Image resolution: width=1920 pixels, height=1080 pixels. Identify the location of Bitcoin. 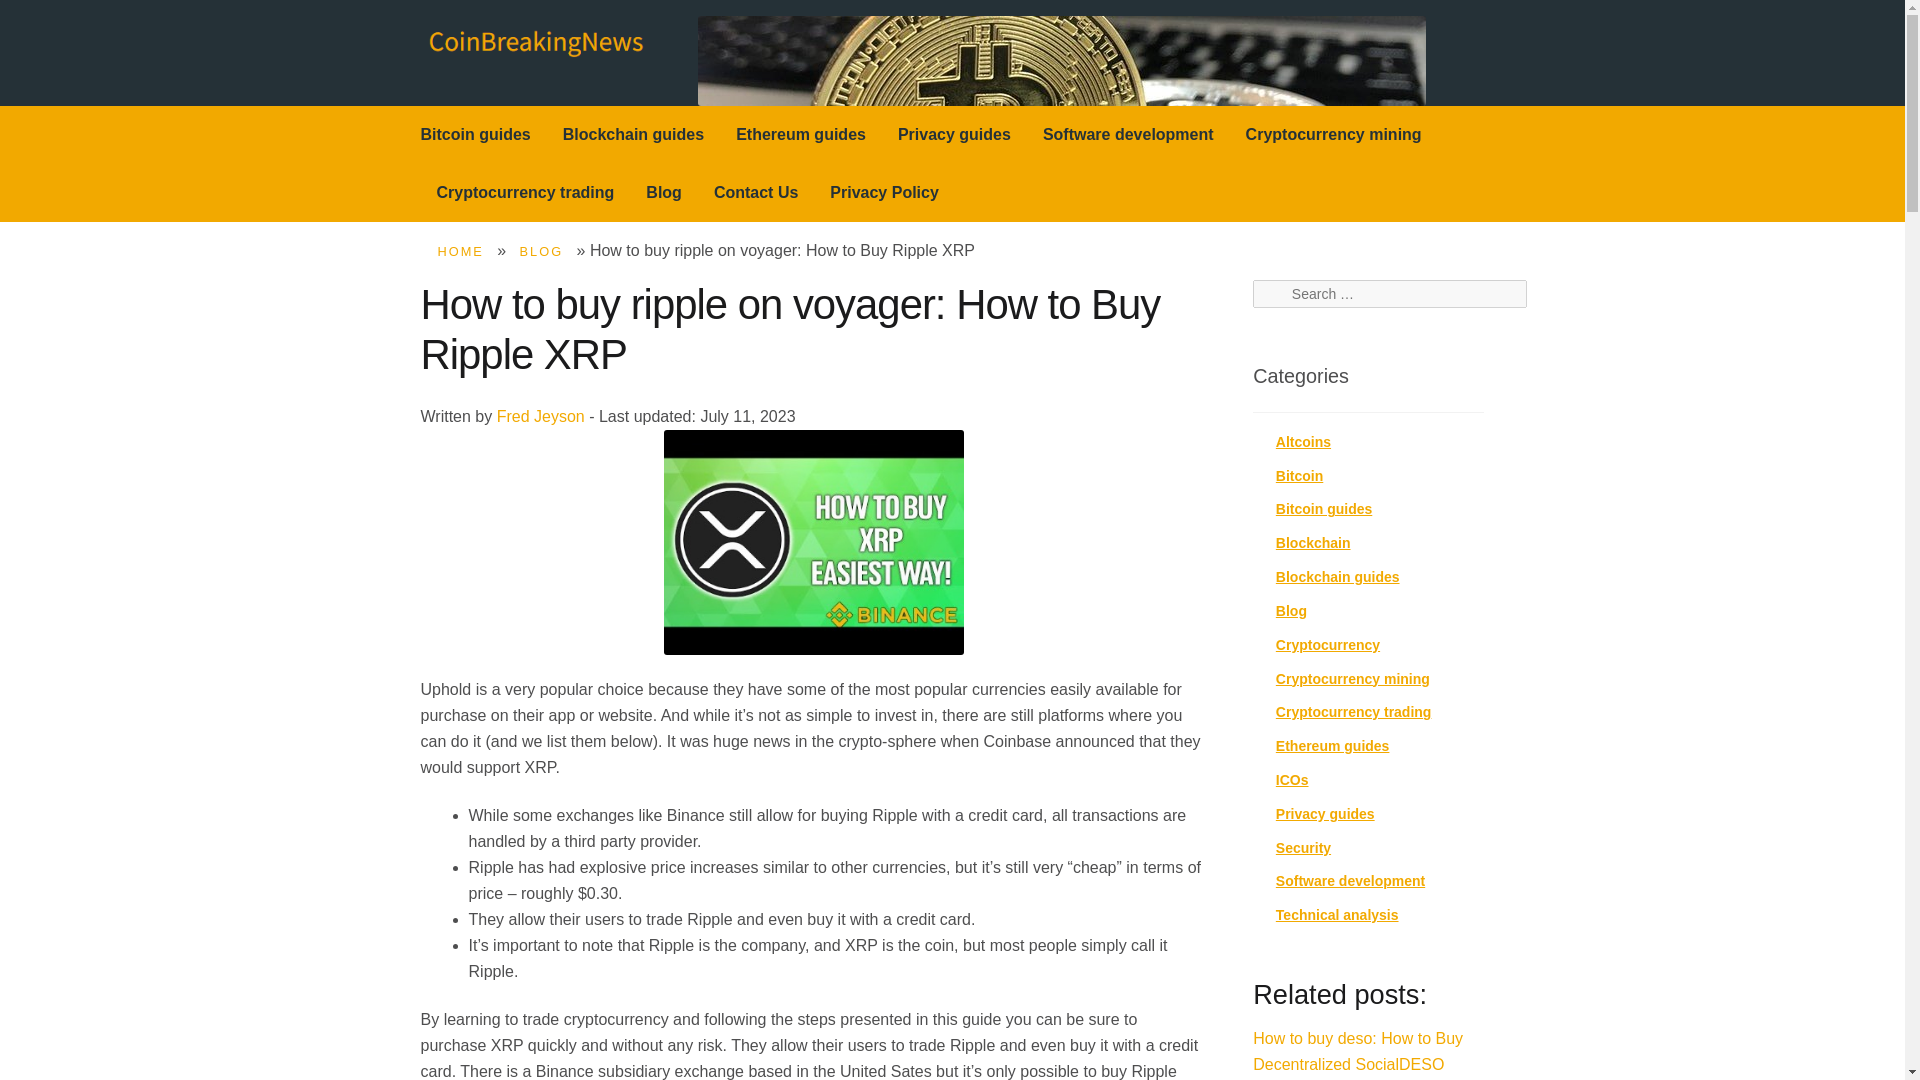
(1299, 475).